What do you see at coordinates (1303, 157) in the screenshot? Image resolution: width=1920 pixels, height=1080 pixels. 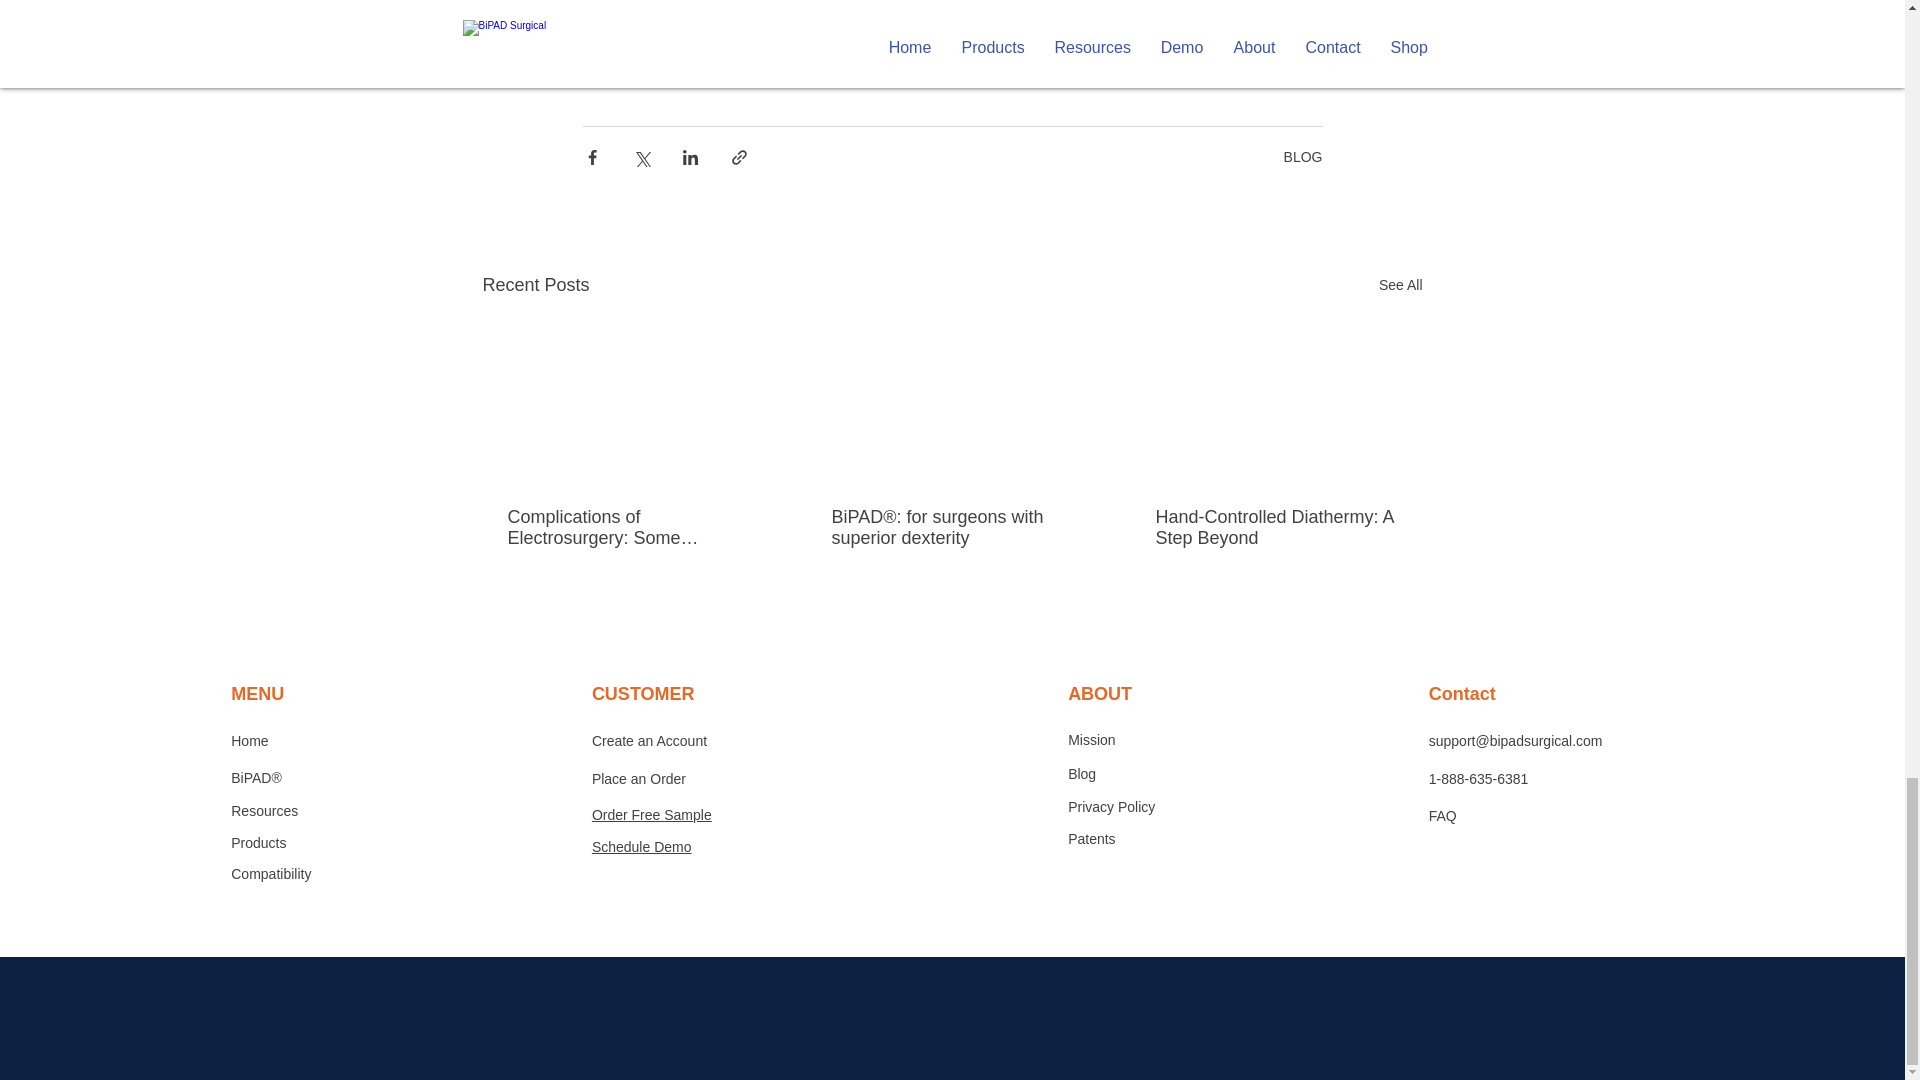 I see `BLOG` at bounding box center [1303, 157].